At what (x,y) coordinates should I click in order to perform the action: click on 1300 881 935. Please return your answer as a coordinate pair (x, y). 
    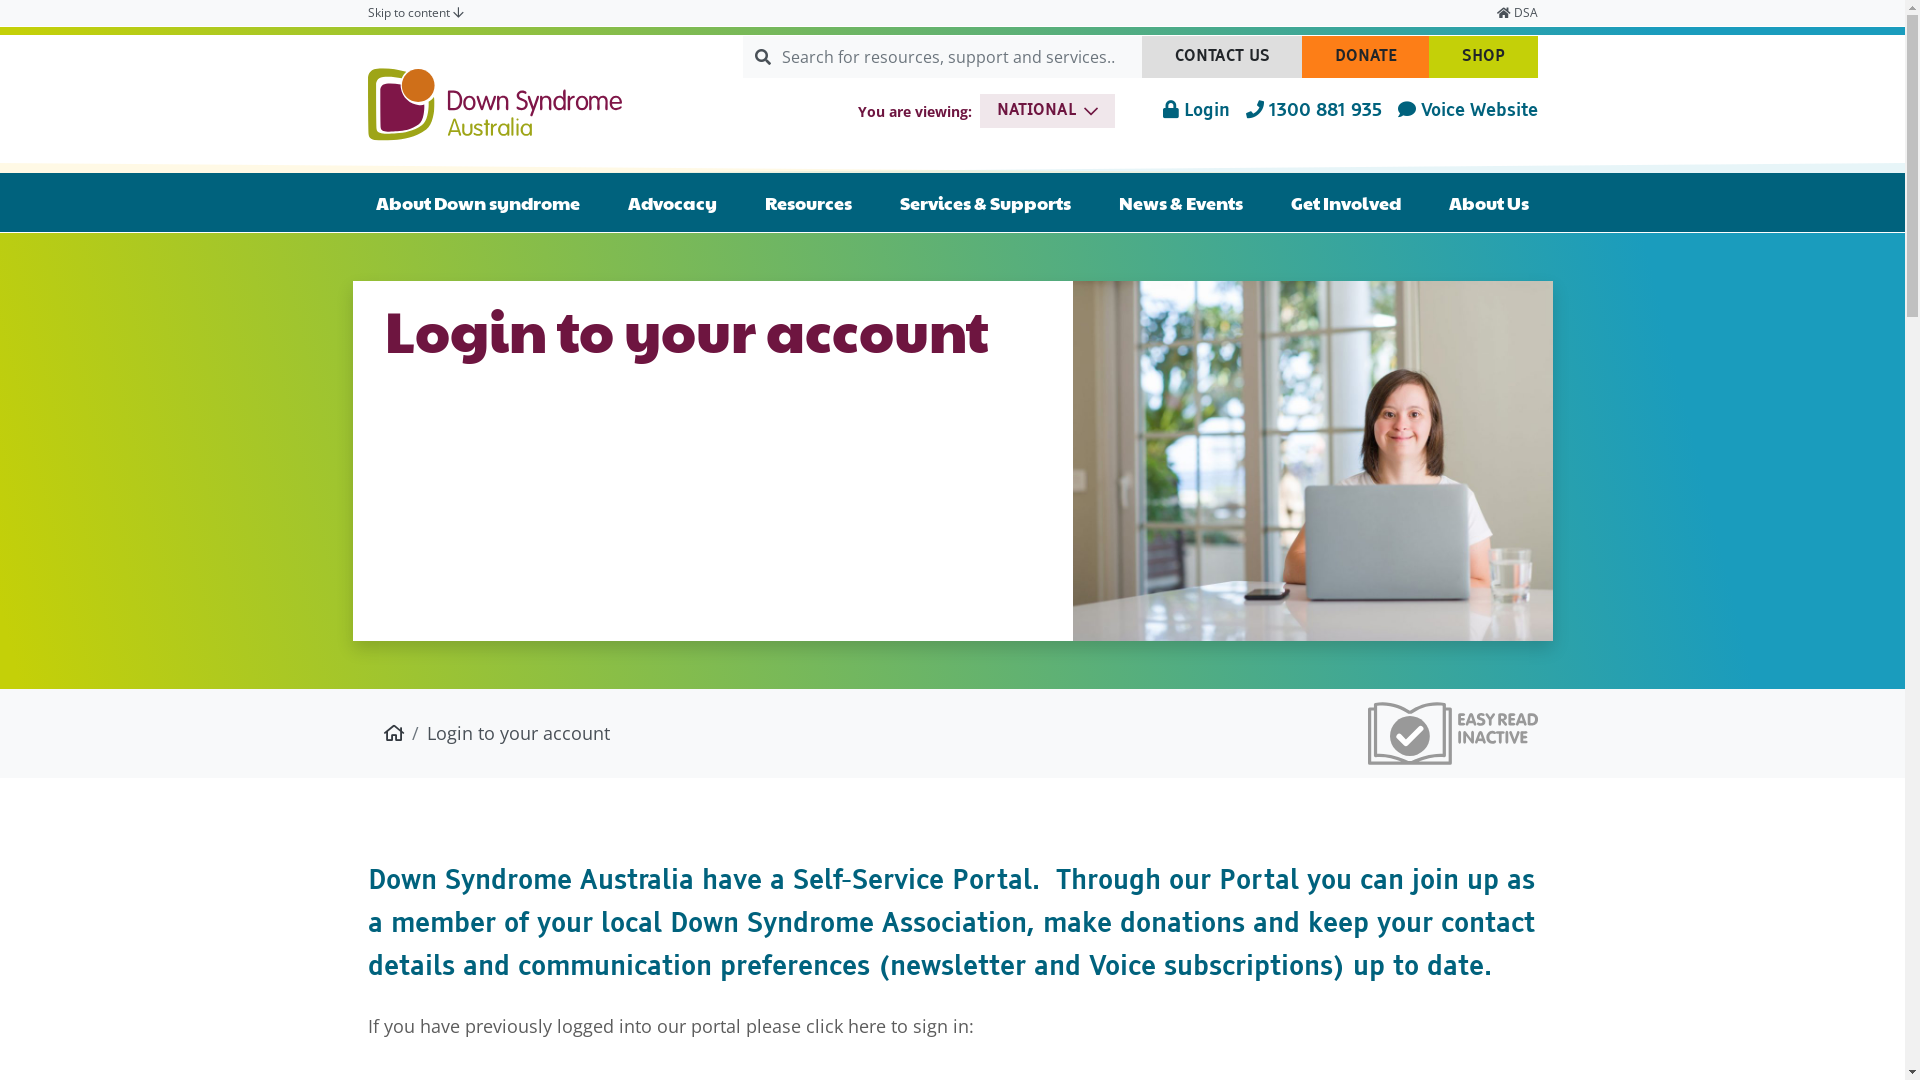
    Looking at the image, I should click on (1314, 112).